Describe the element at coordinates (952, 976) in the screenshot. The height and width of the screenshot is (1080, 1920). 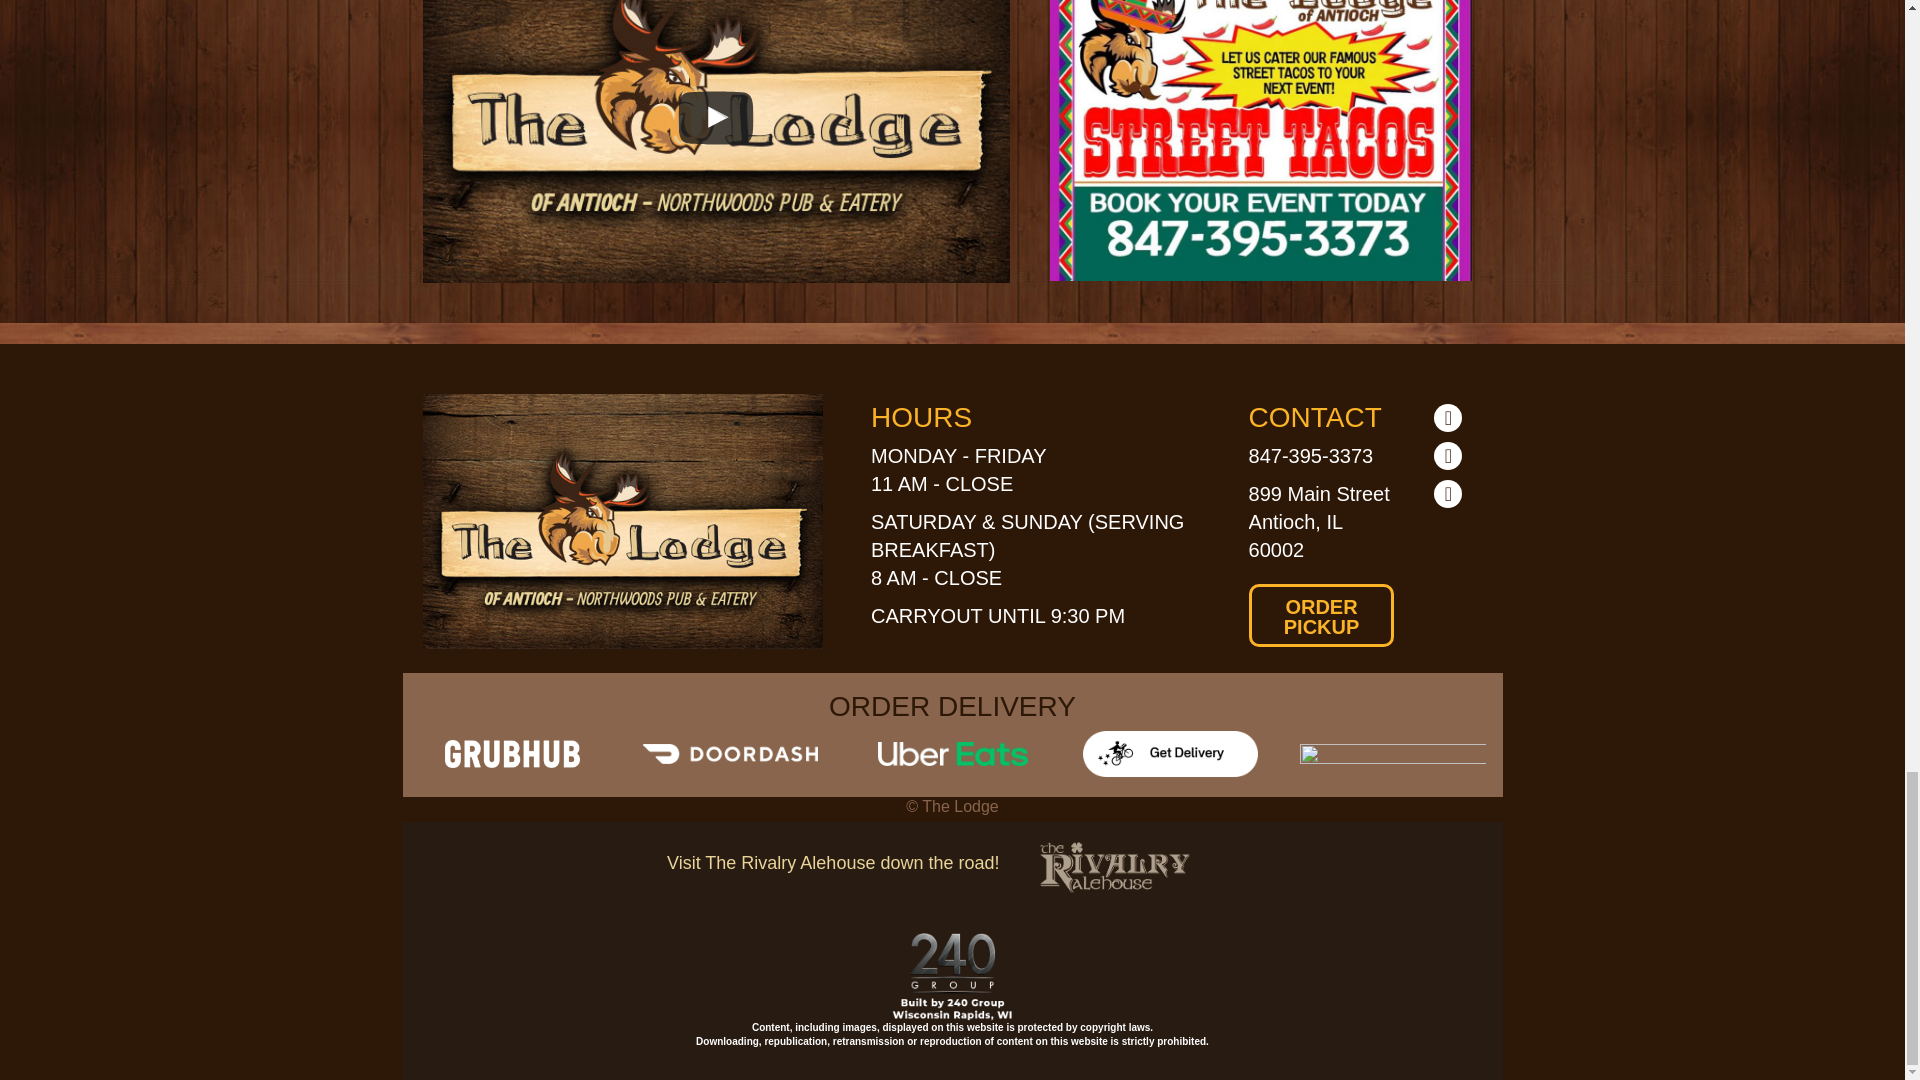
I see `240-Footer-Logo-WW` at that location.